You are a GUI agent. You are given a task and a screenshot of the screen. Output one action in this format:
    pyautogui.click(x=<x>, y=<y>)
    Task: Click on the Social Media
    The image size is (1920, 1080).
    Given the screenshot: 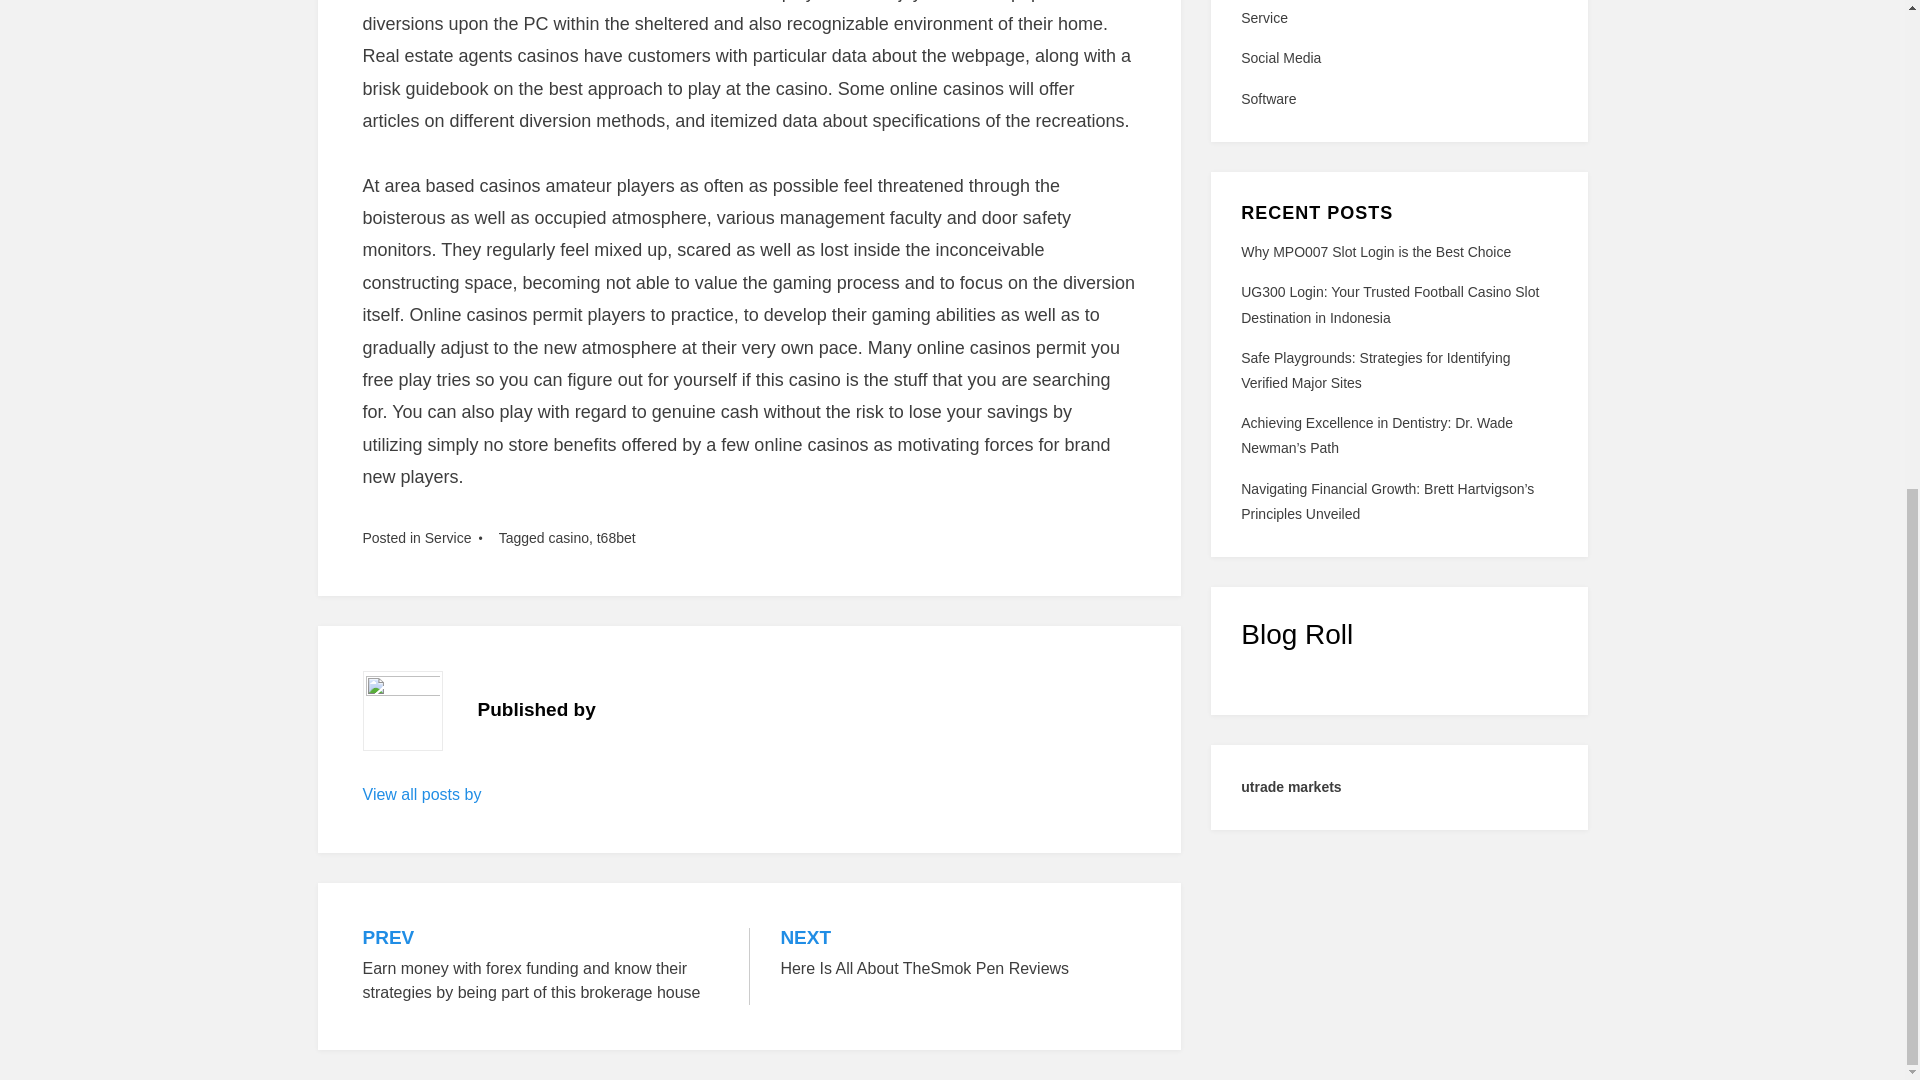 What is the action you would take?
    pyautogui.click(x=1398, y=58)
    